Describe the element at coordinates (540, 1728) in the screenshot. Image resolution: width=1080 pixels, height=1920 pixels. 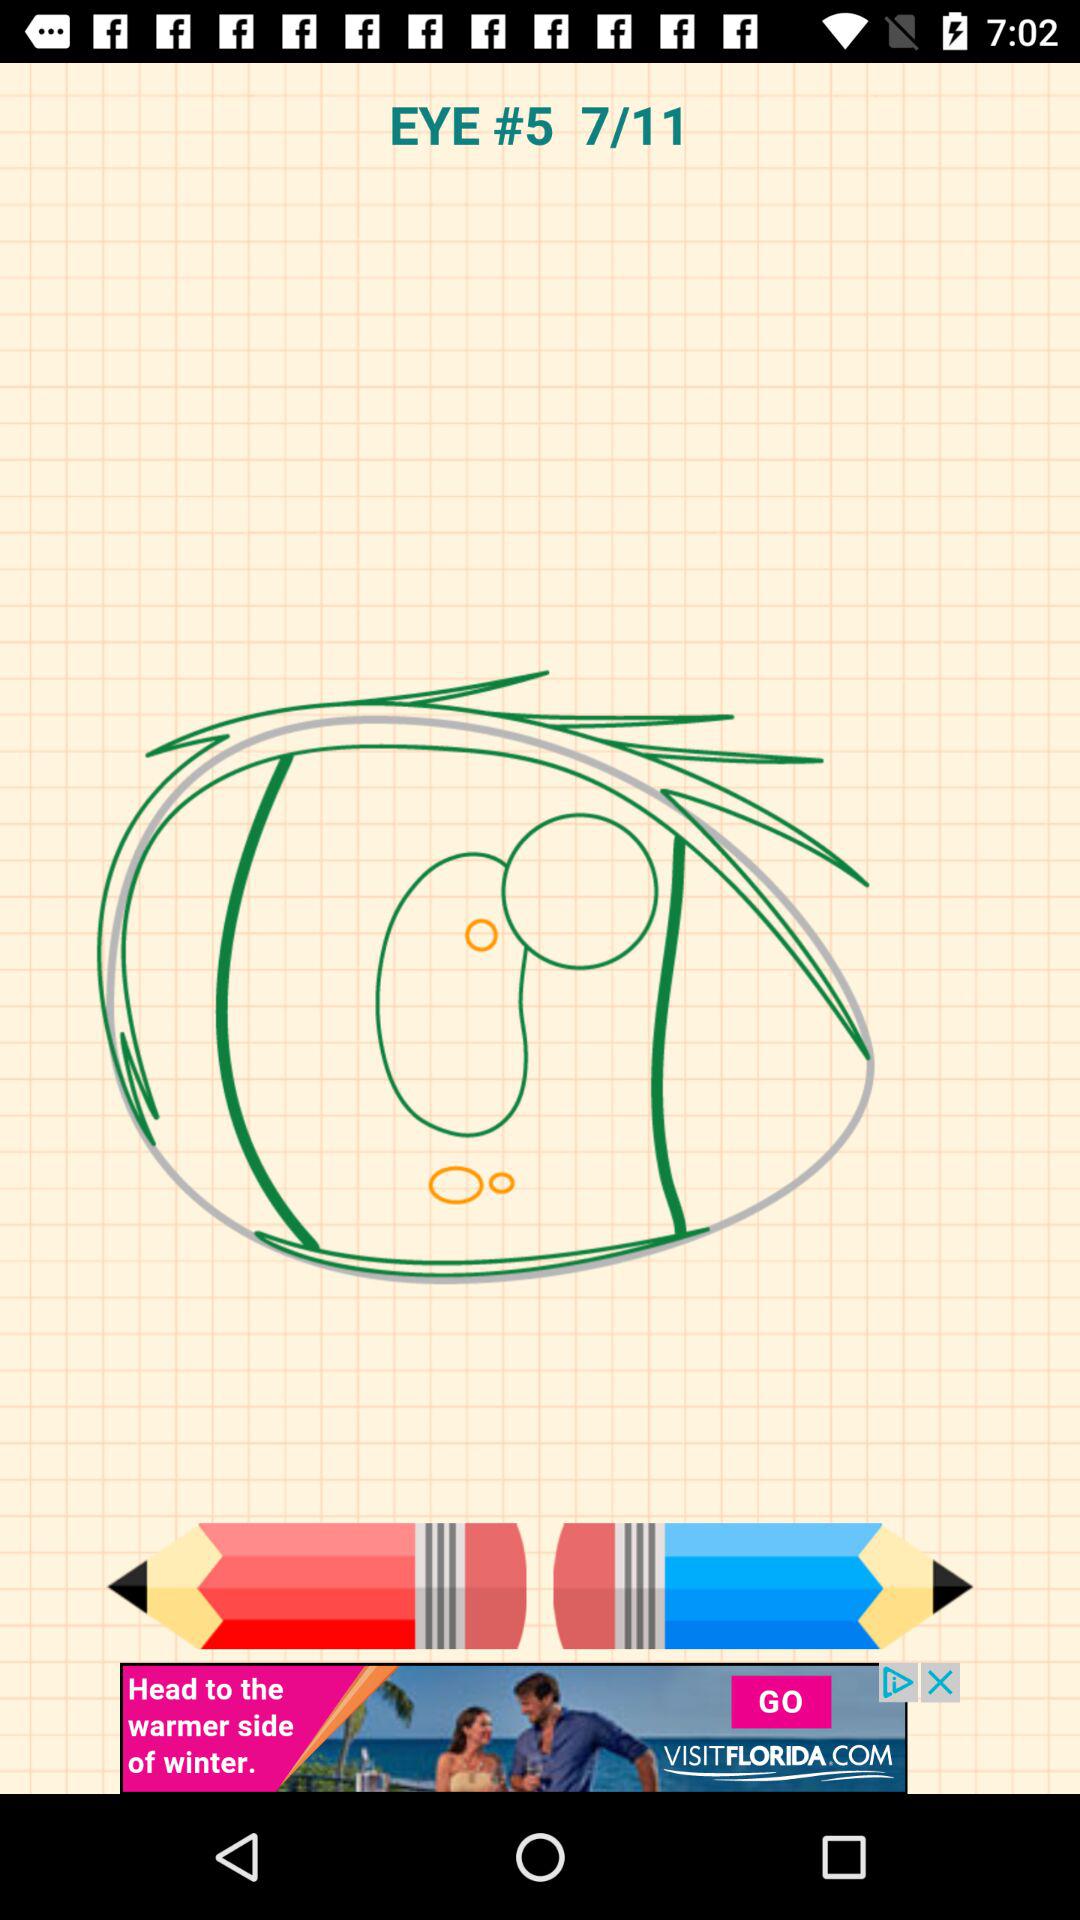
I see `select vacation advertisement` at that location.